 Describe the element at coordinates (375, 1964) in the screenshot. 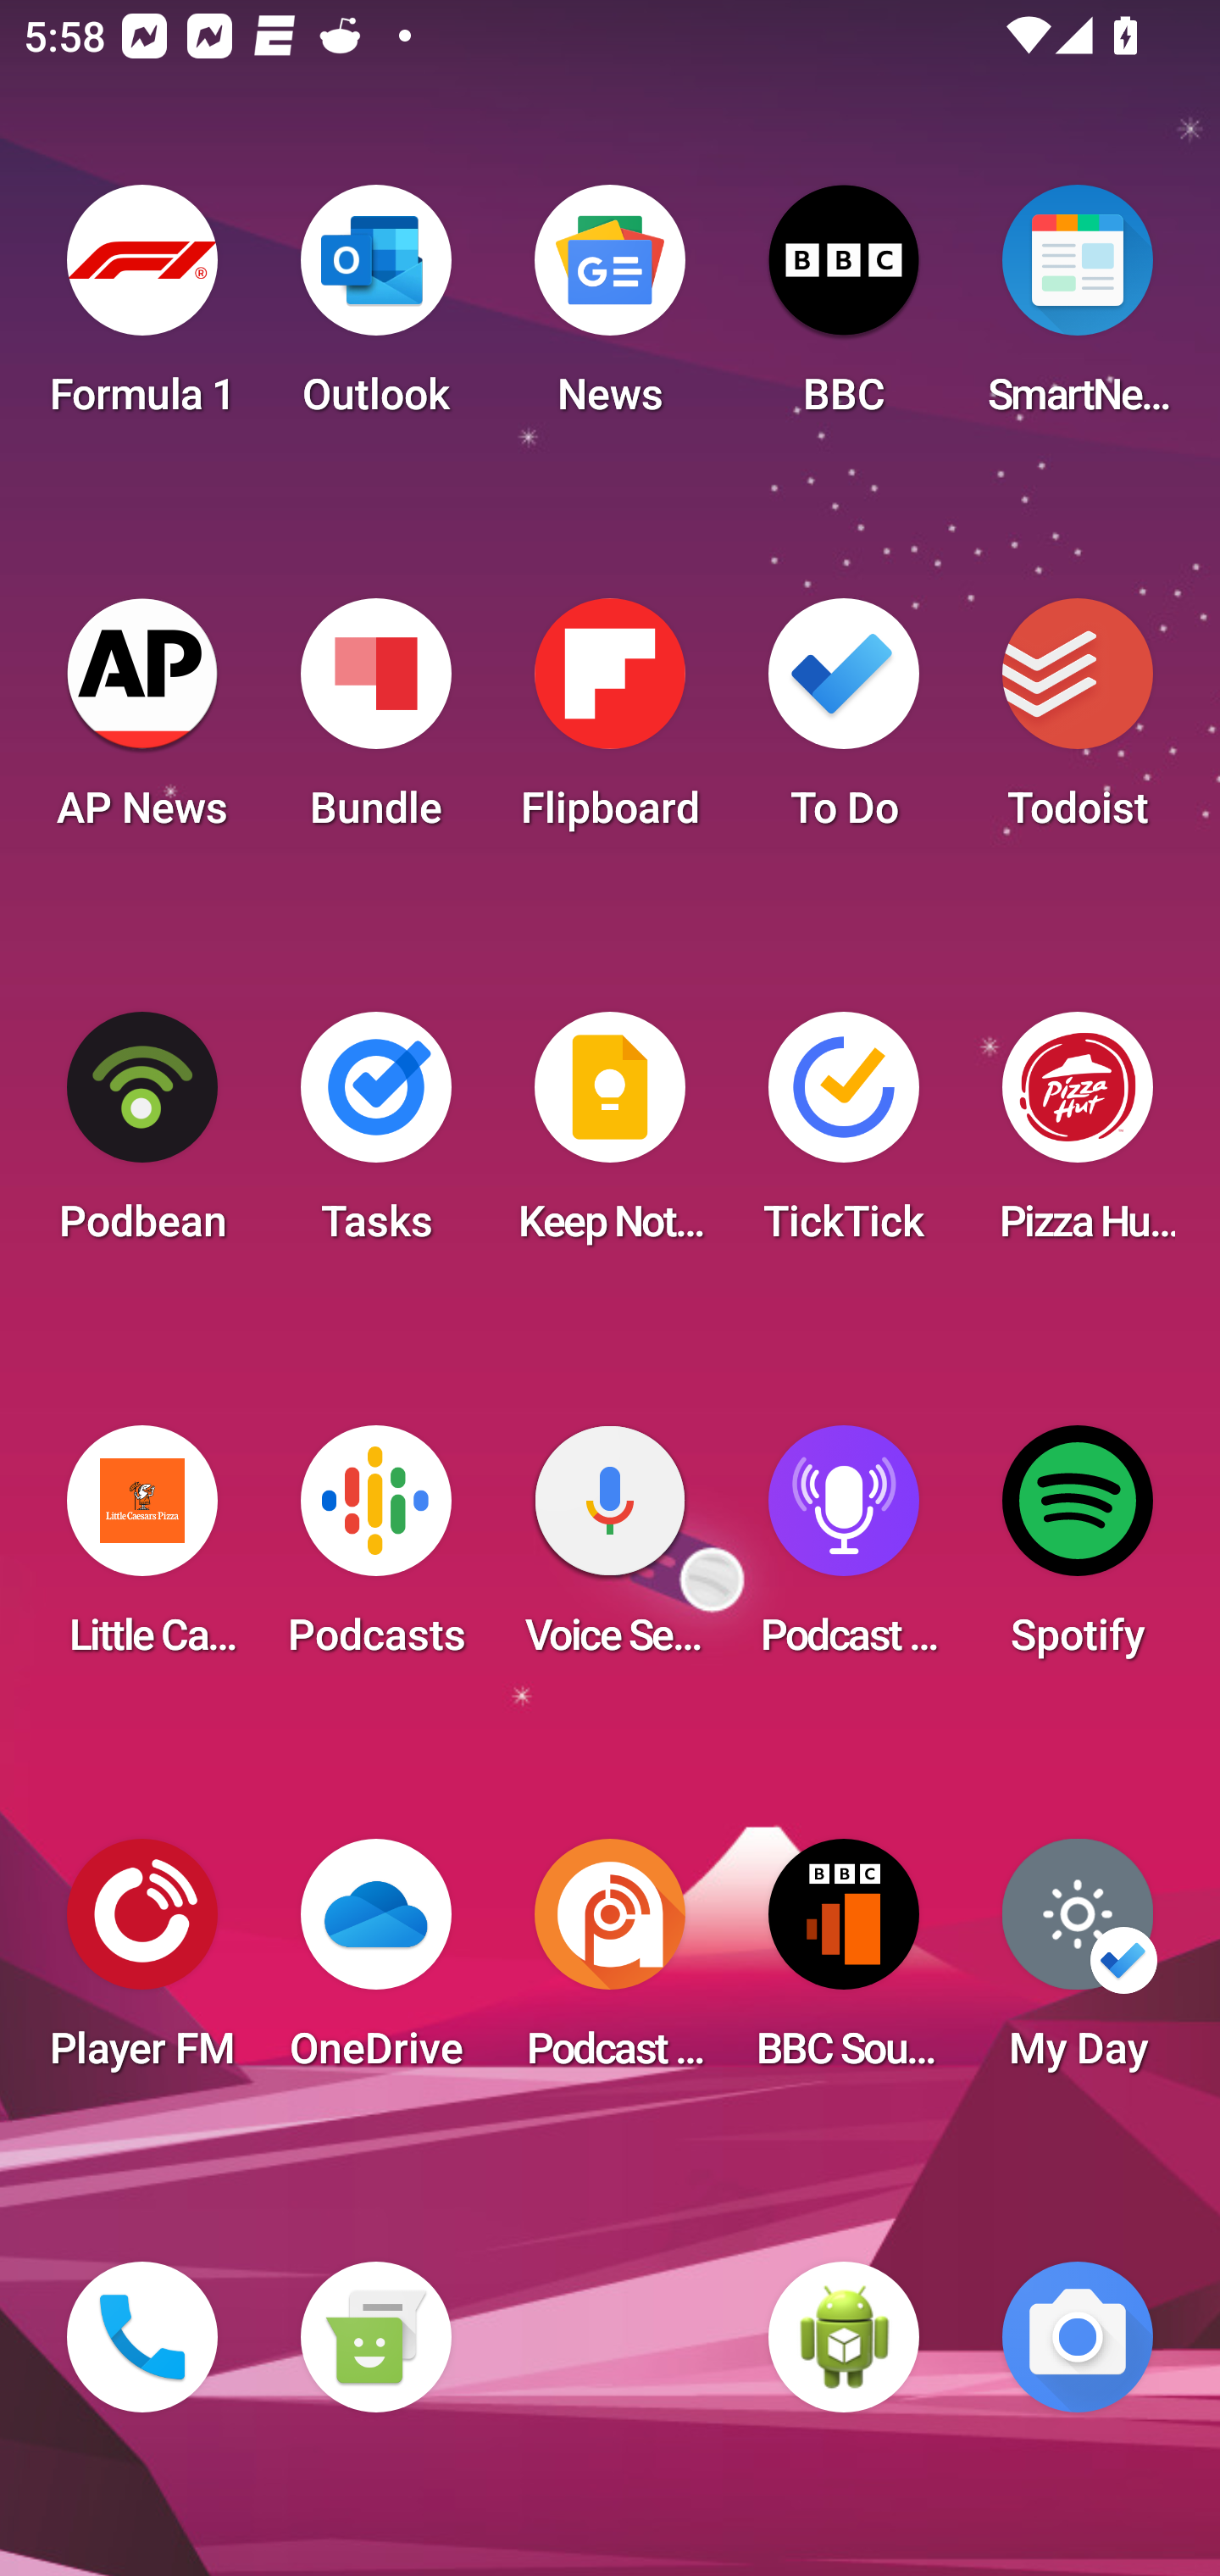

I see `OneDrive` at that location.